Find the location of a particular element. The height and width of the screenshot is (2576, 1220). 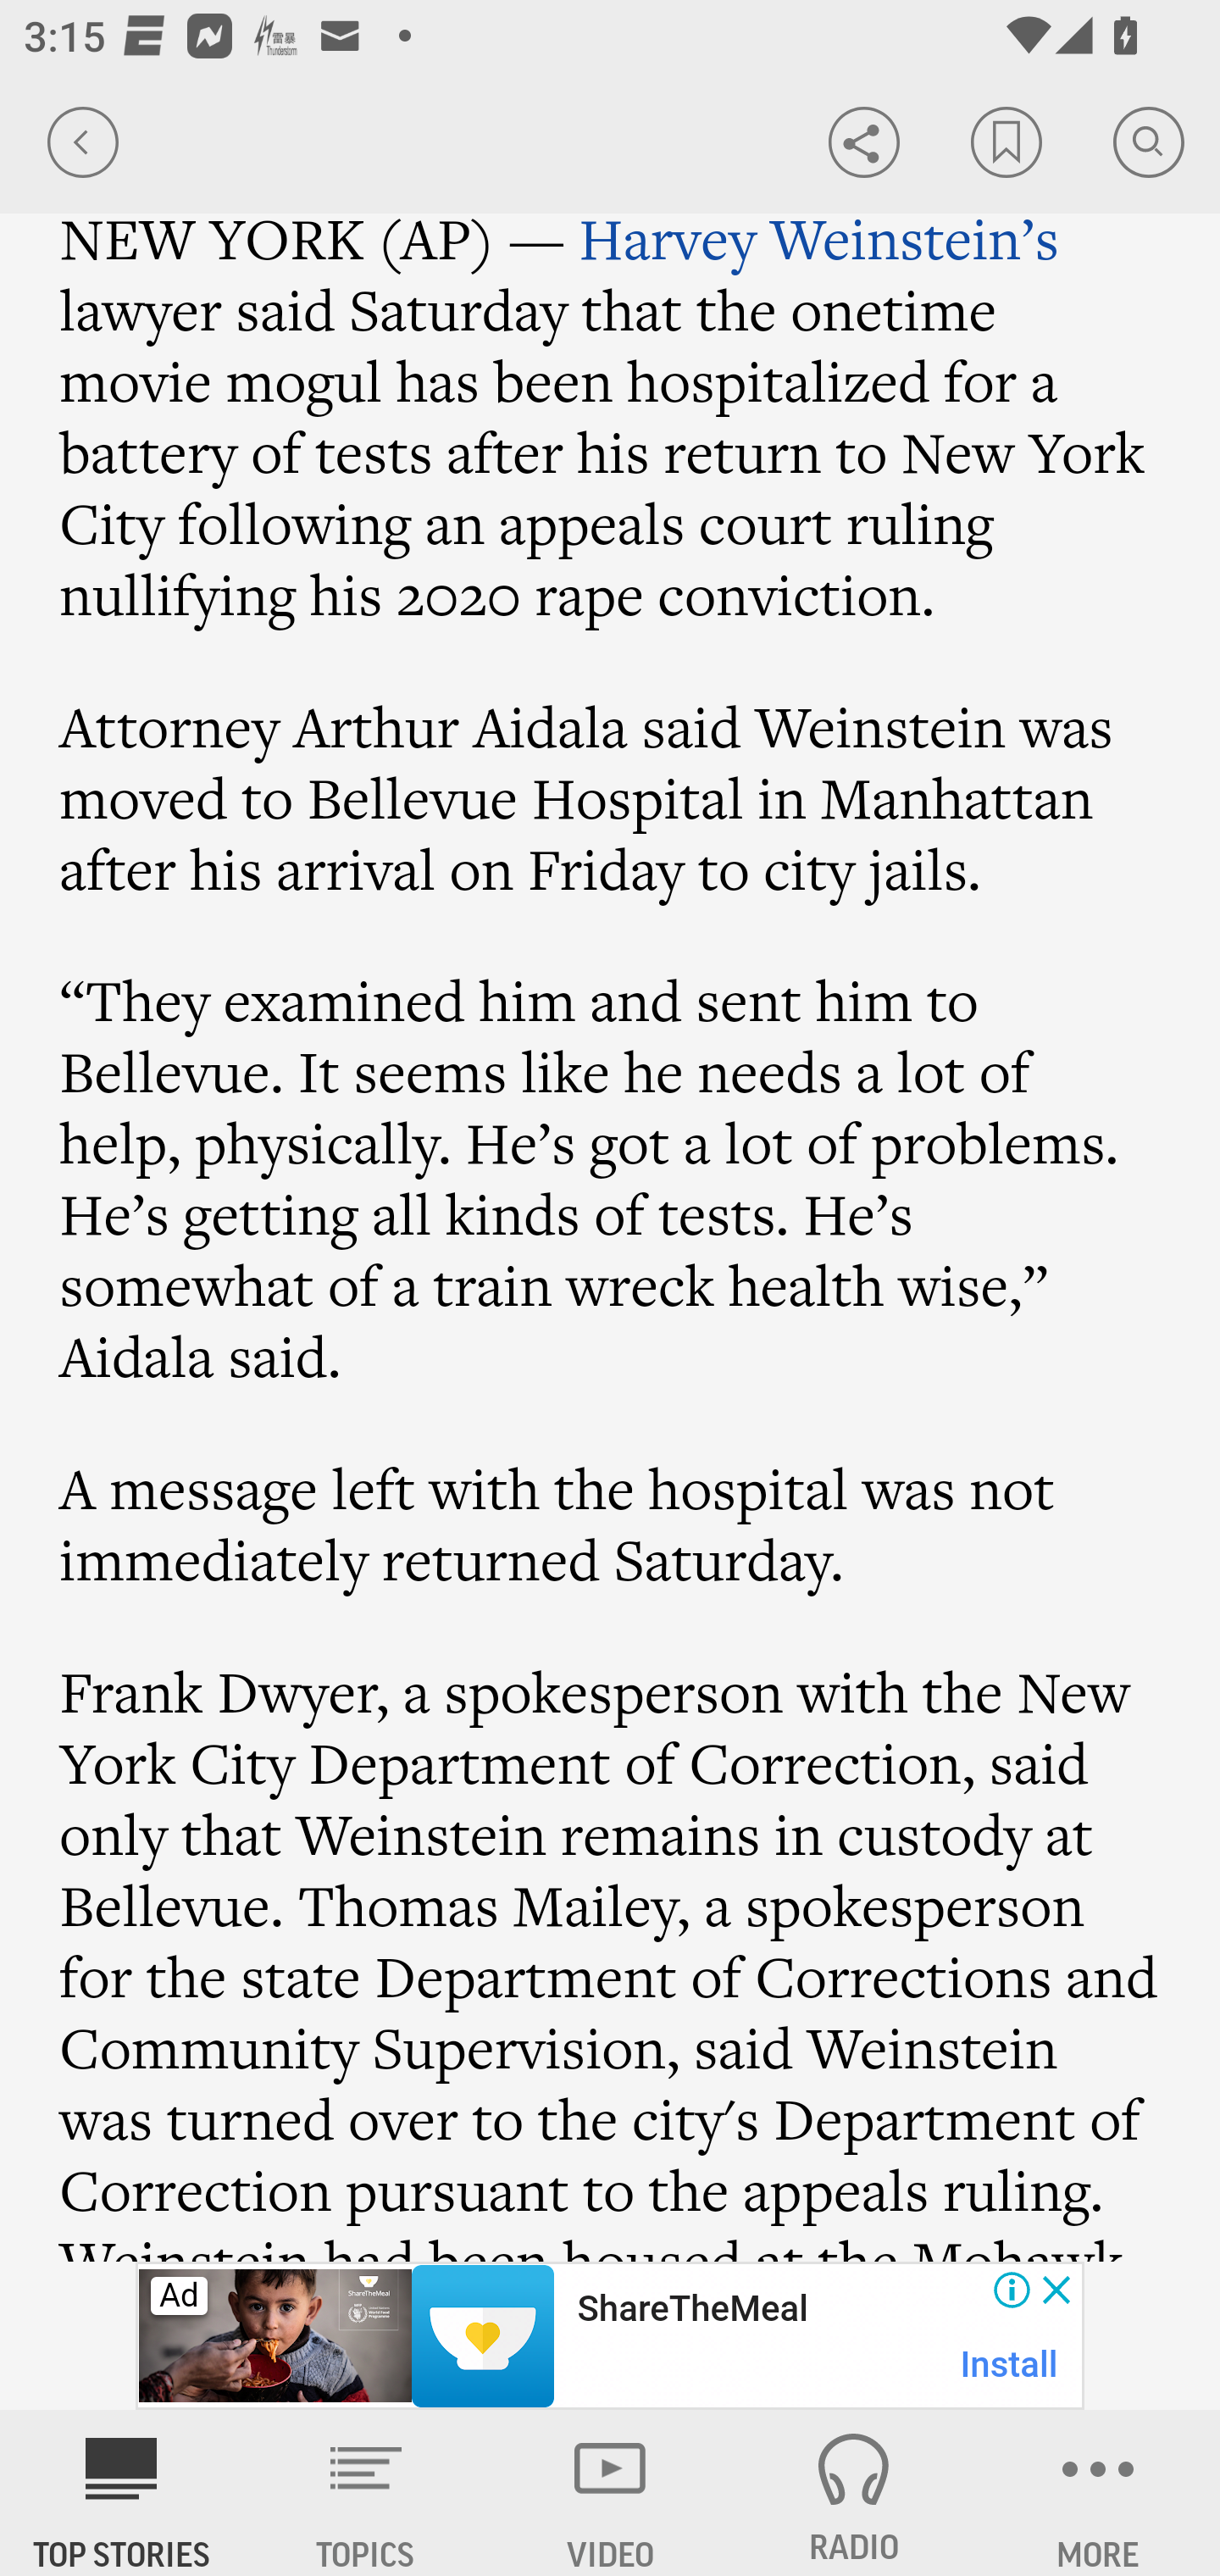

Harvey Weinstein’s is located at coordinates (819, 239).